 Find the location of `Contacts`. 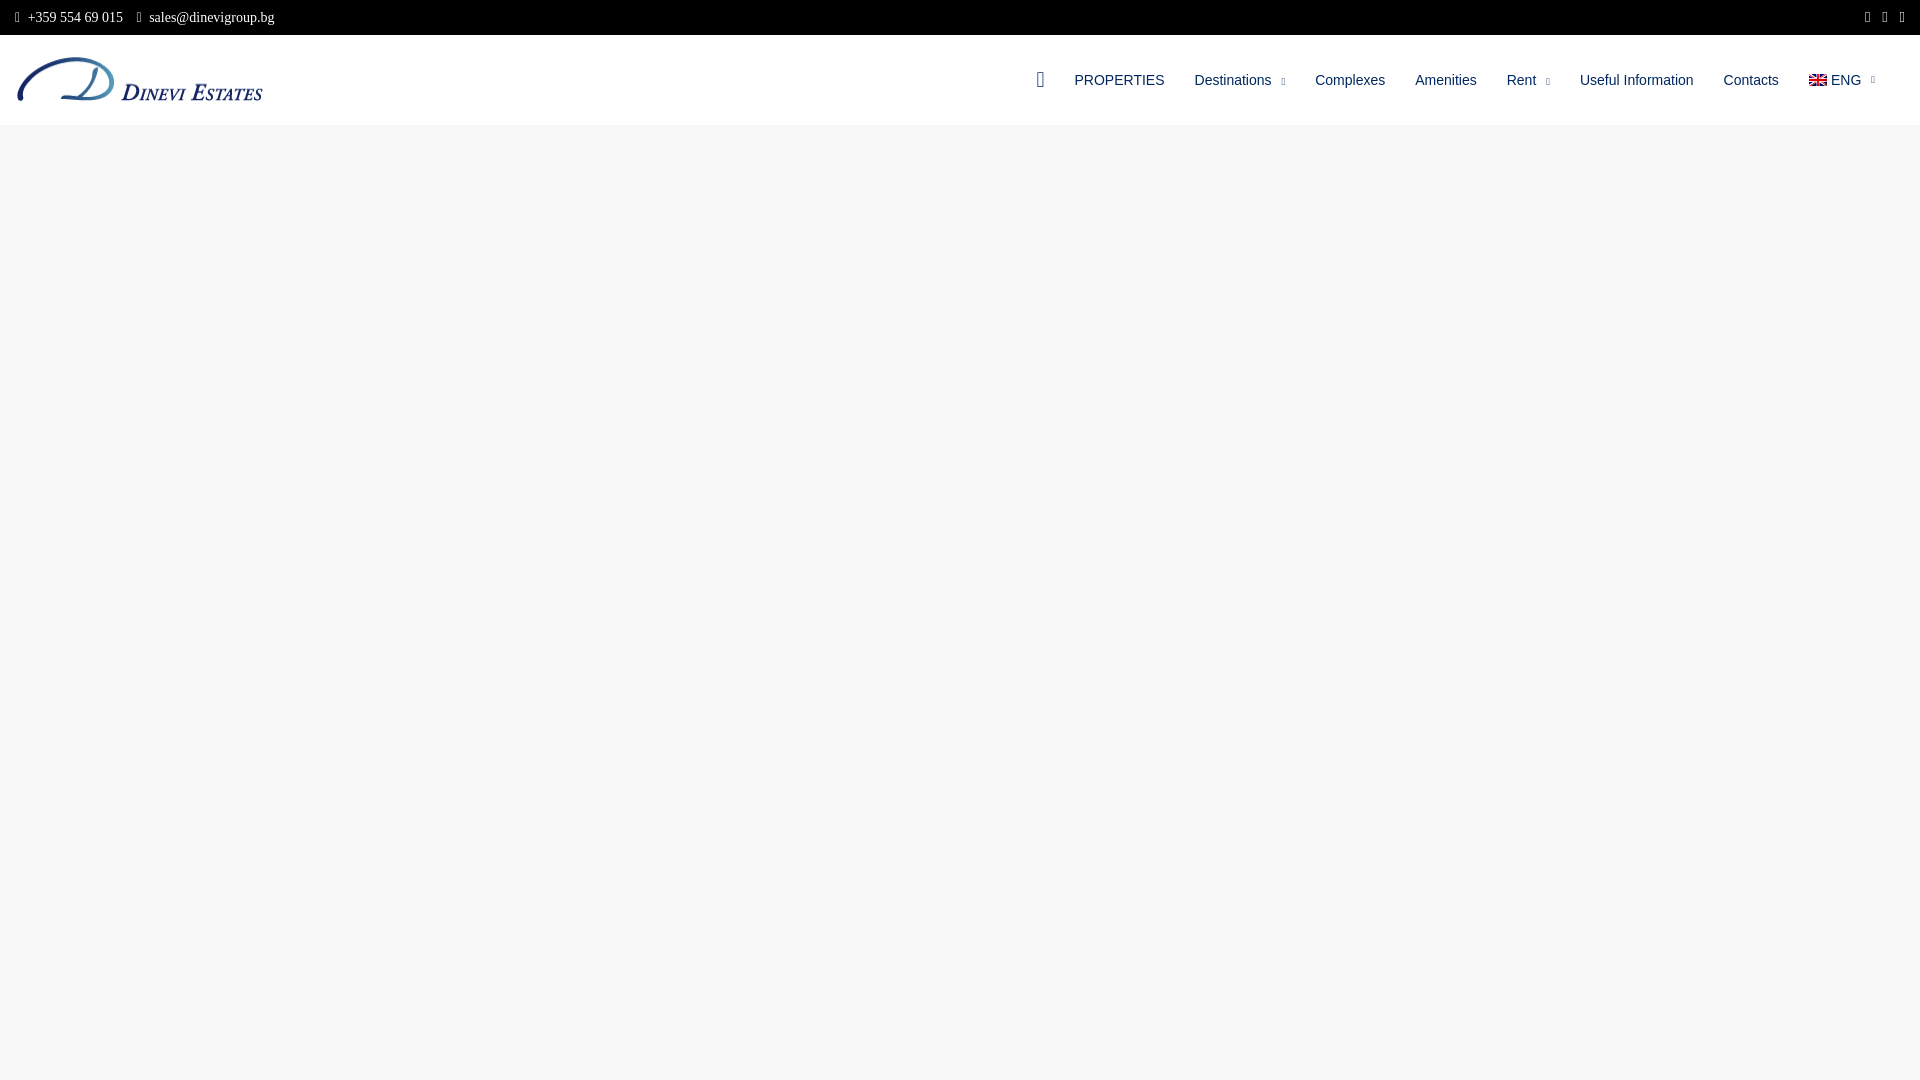

Contacts is located at coordinates (1750, 80).